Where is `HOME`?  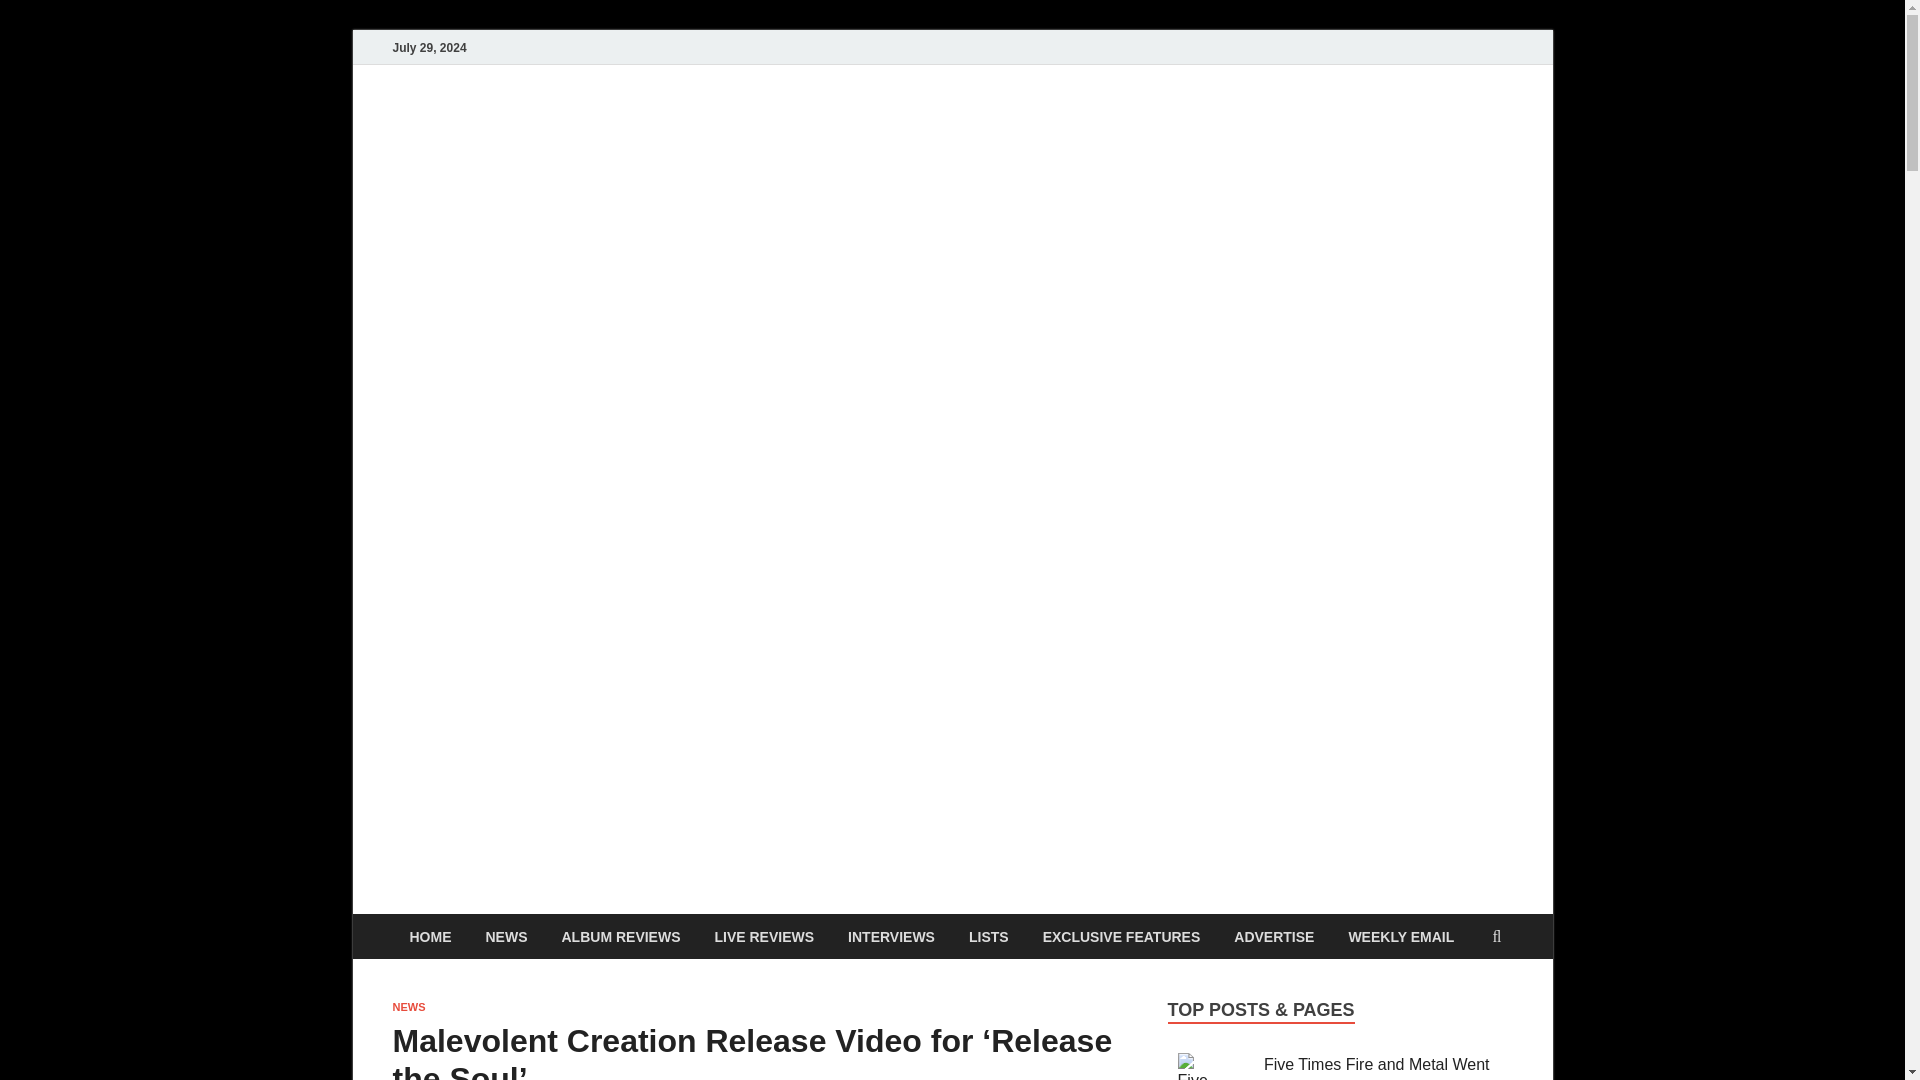 HOME is located at coordinates (430, 936).